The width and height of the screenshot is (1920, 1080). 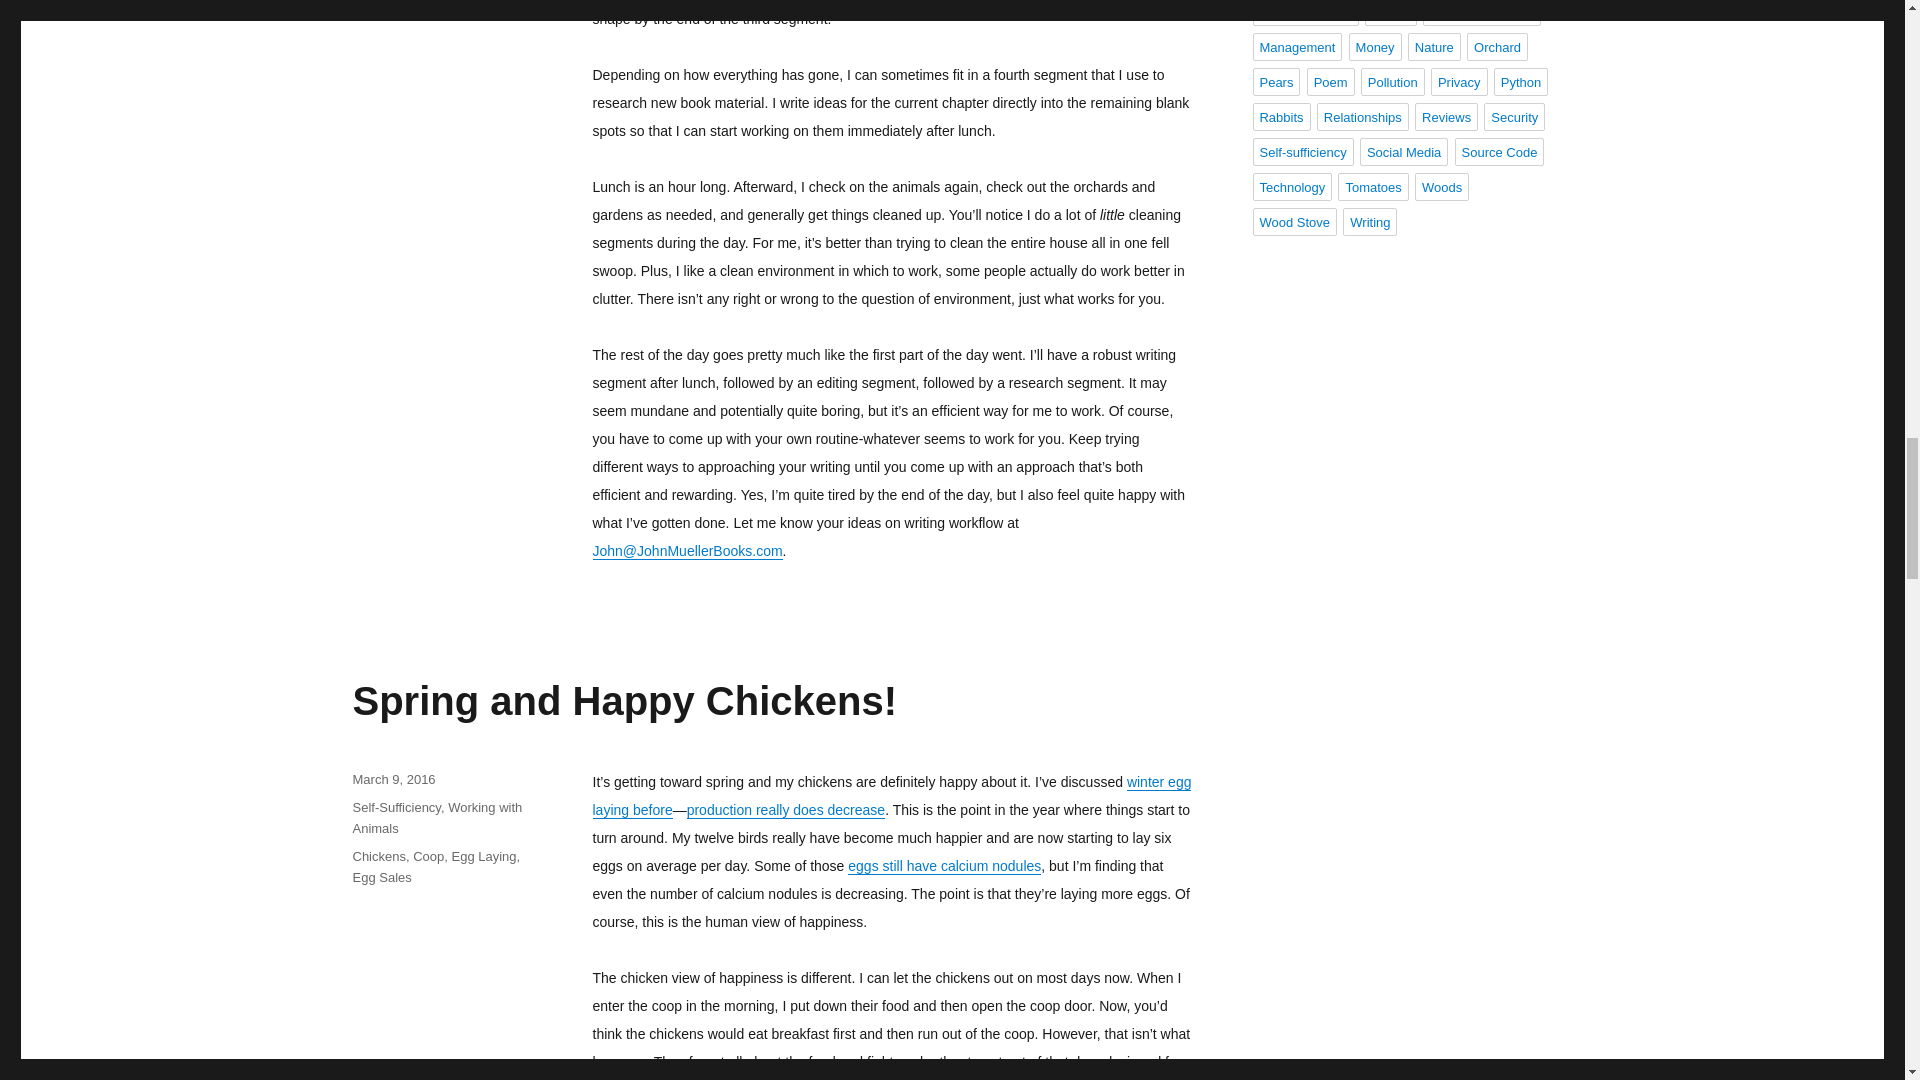 I want to click on Self-Sufficiency, so click(x=395, y=808).